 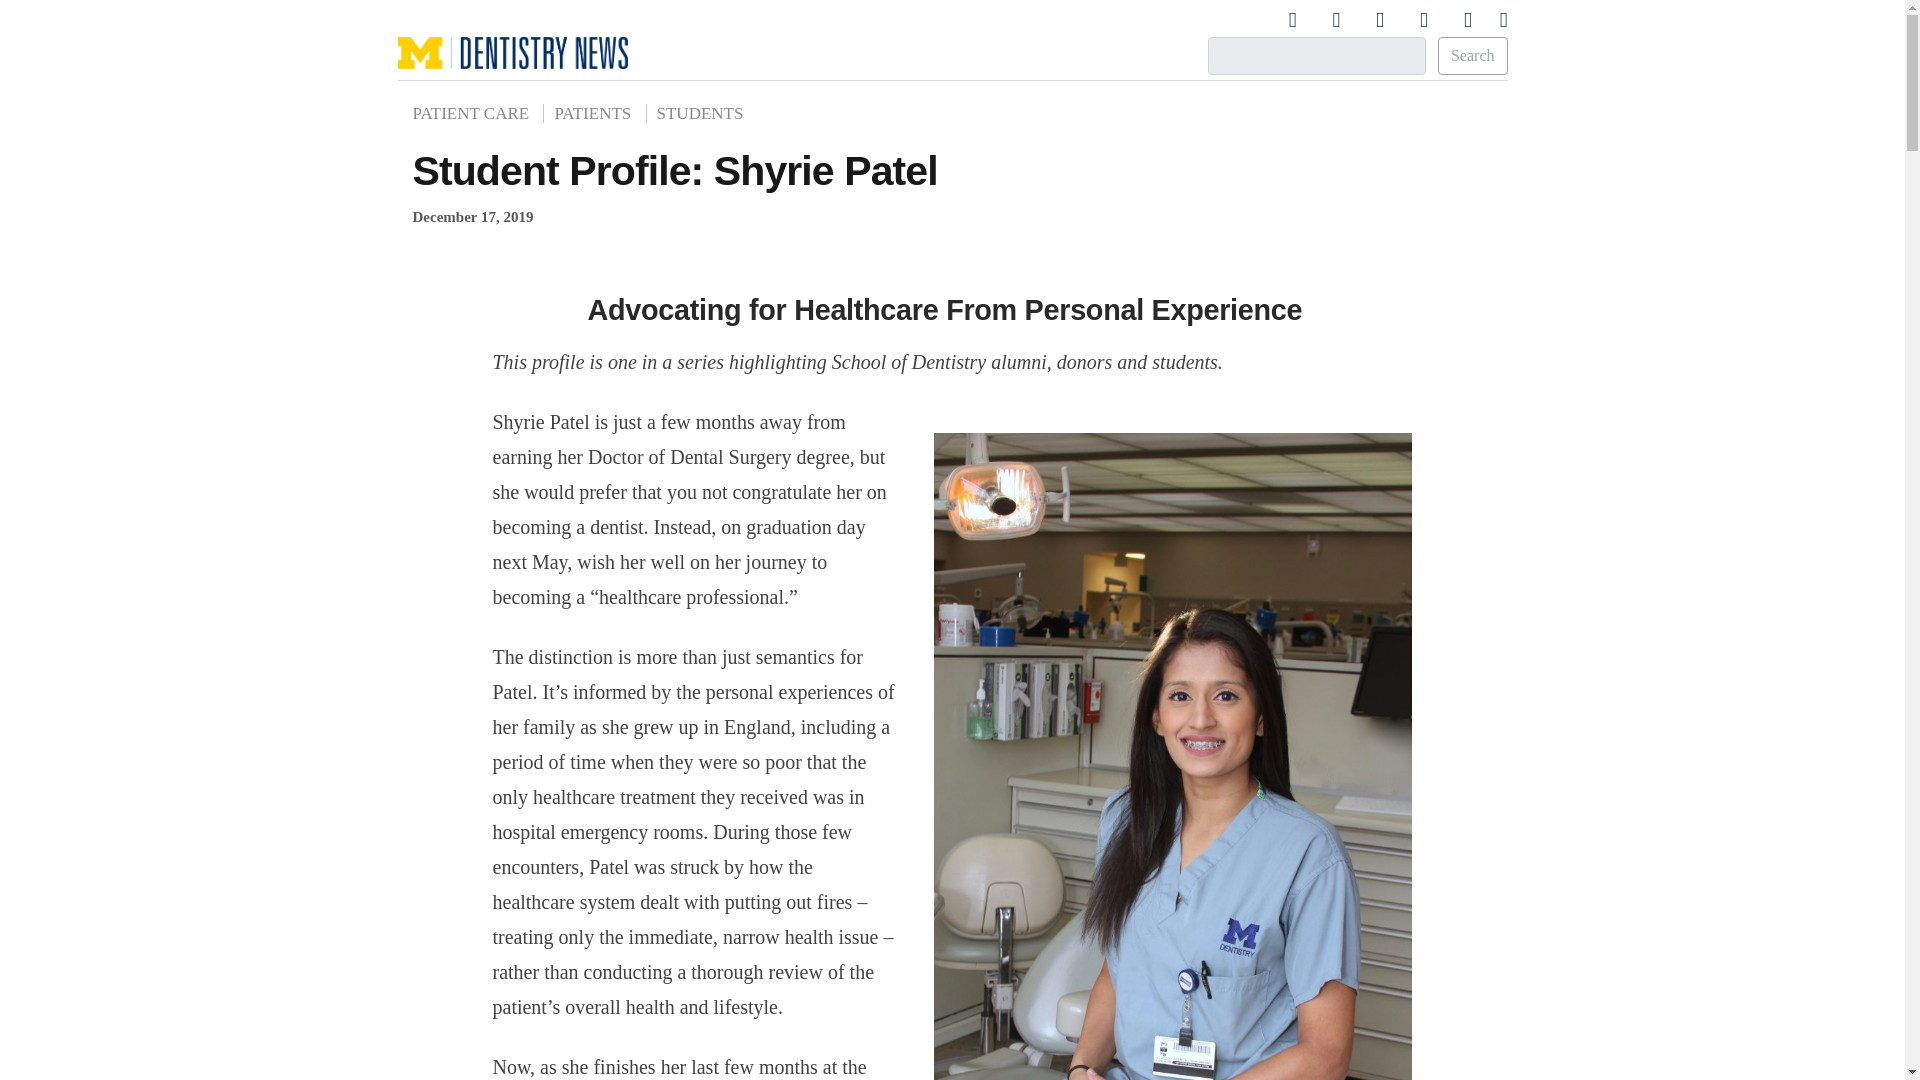 What do you see at coordinates (476, 113) in the screenshot?
I see `PATIENT CARE` at bounding box center [476, 113].